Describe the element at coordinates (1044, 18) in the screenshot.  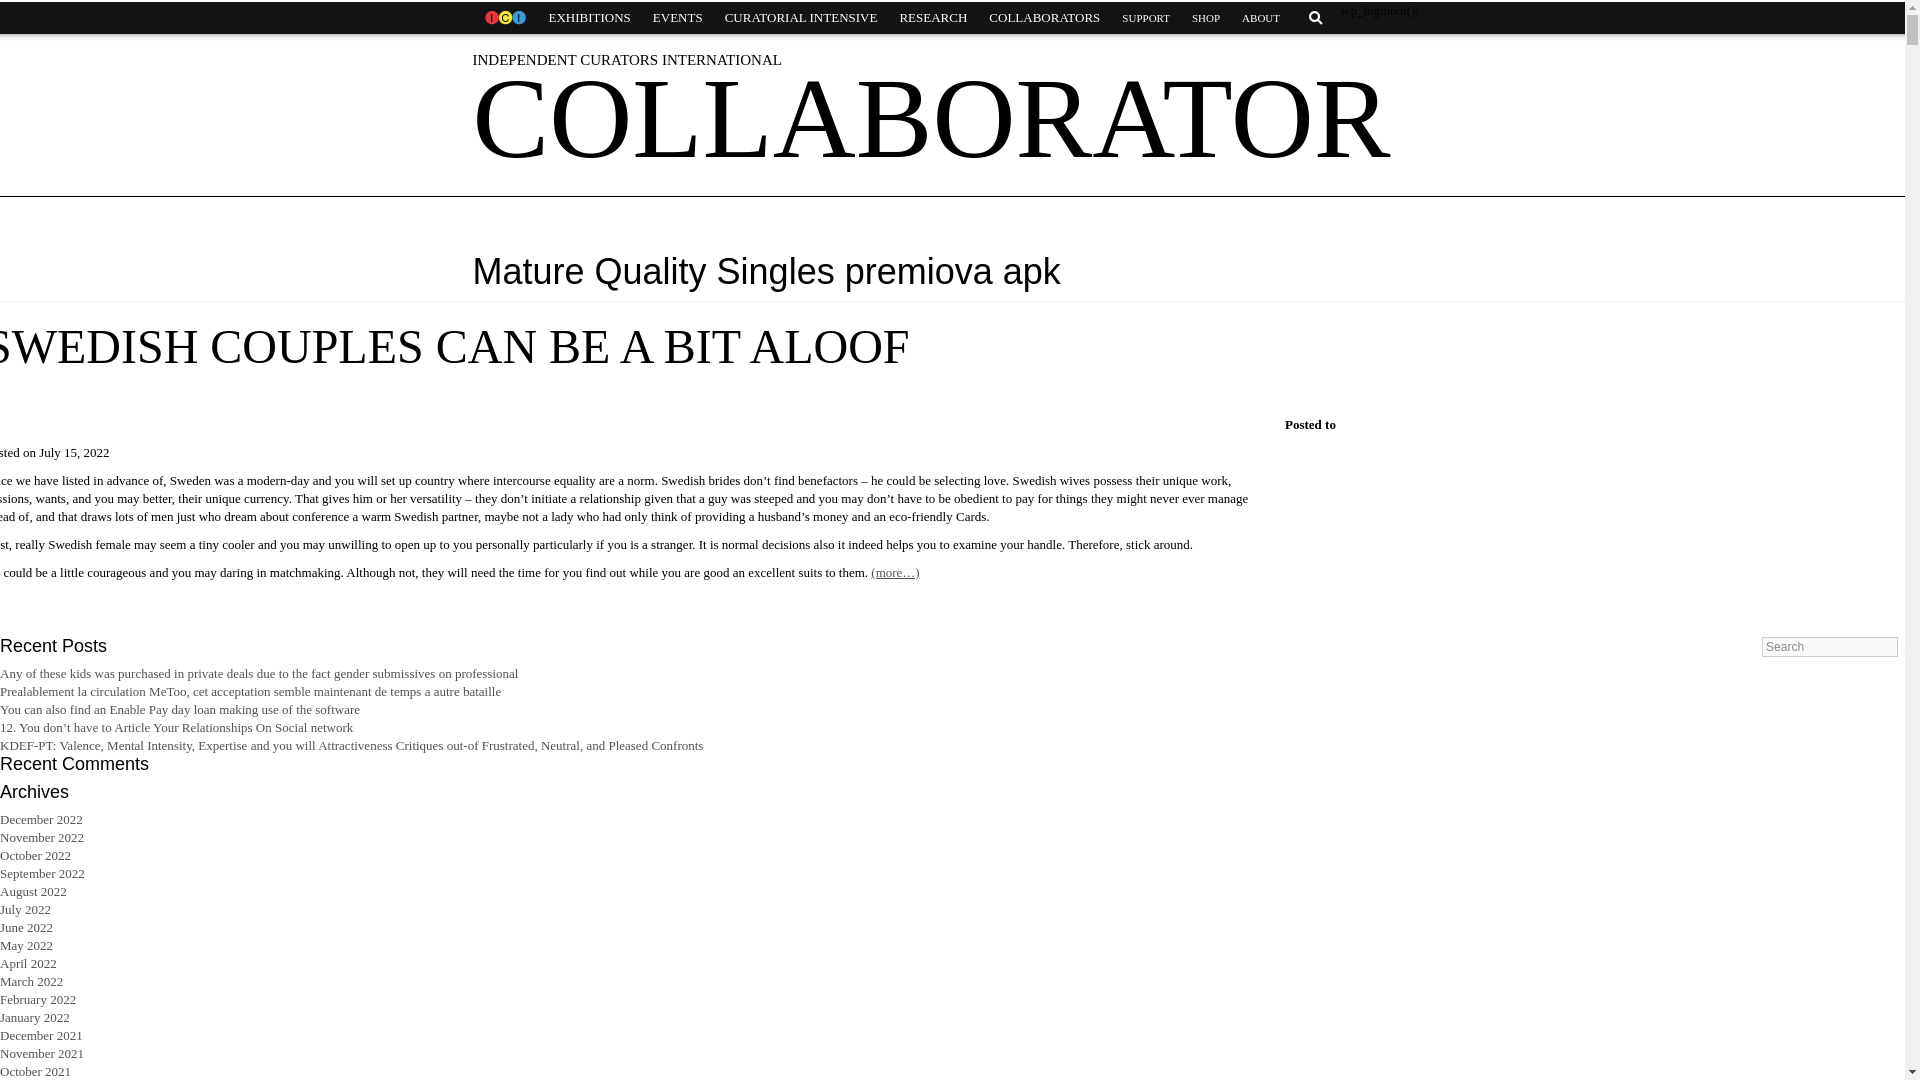
I see `COLLABORATORS` at that location.